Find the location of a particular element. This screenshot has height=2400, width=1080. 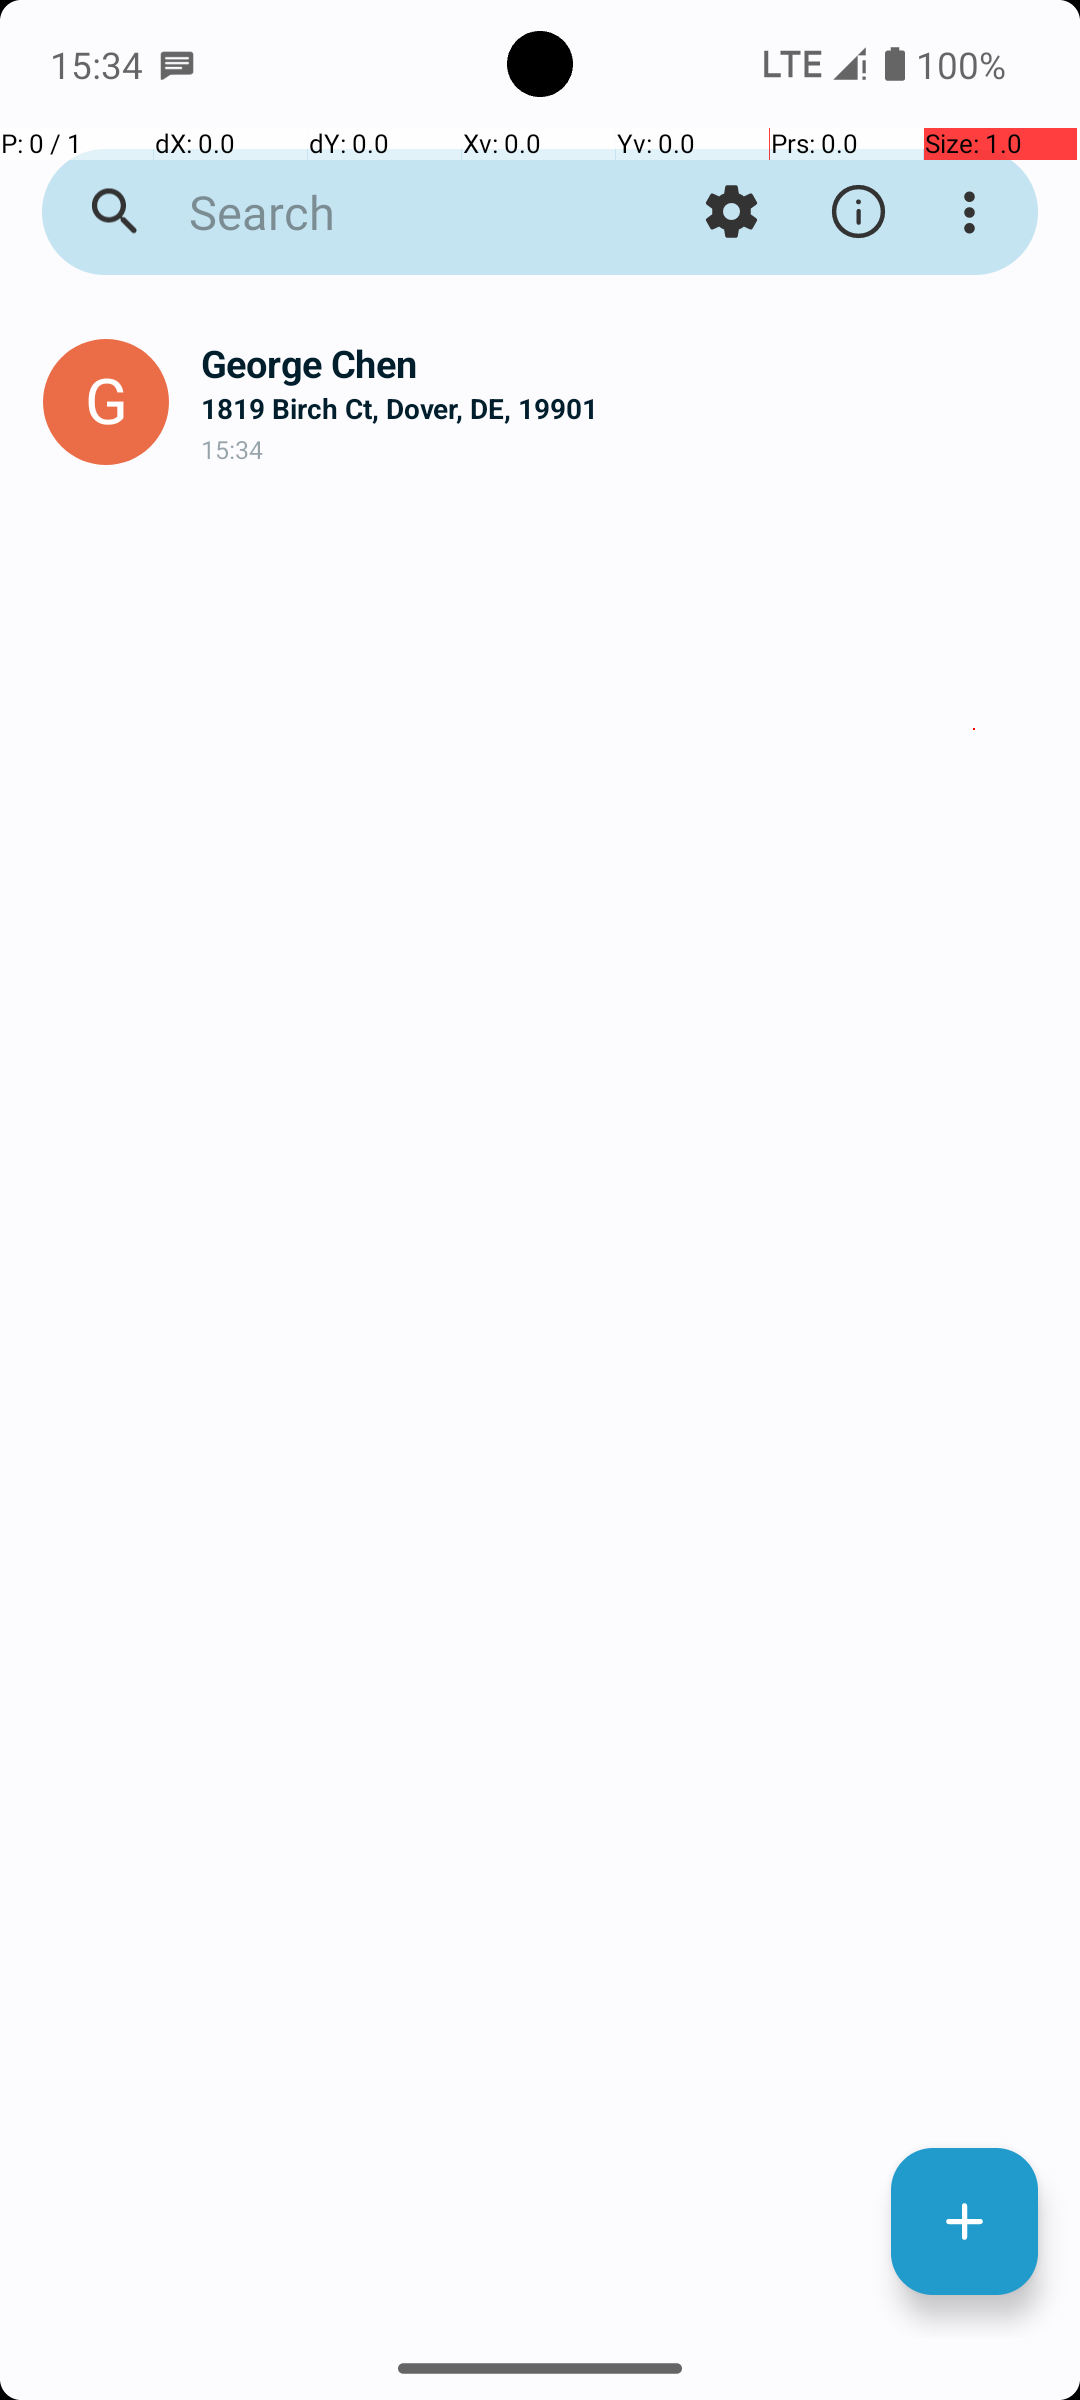

1819 Birch Ct, Dover, DE, 19901 is located at coordinates (624, 408).